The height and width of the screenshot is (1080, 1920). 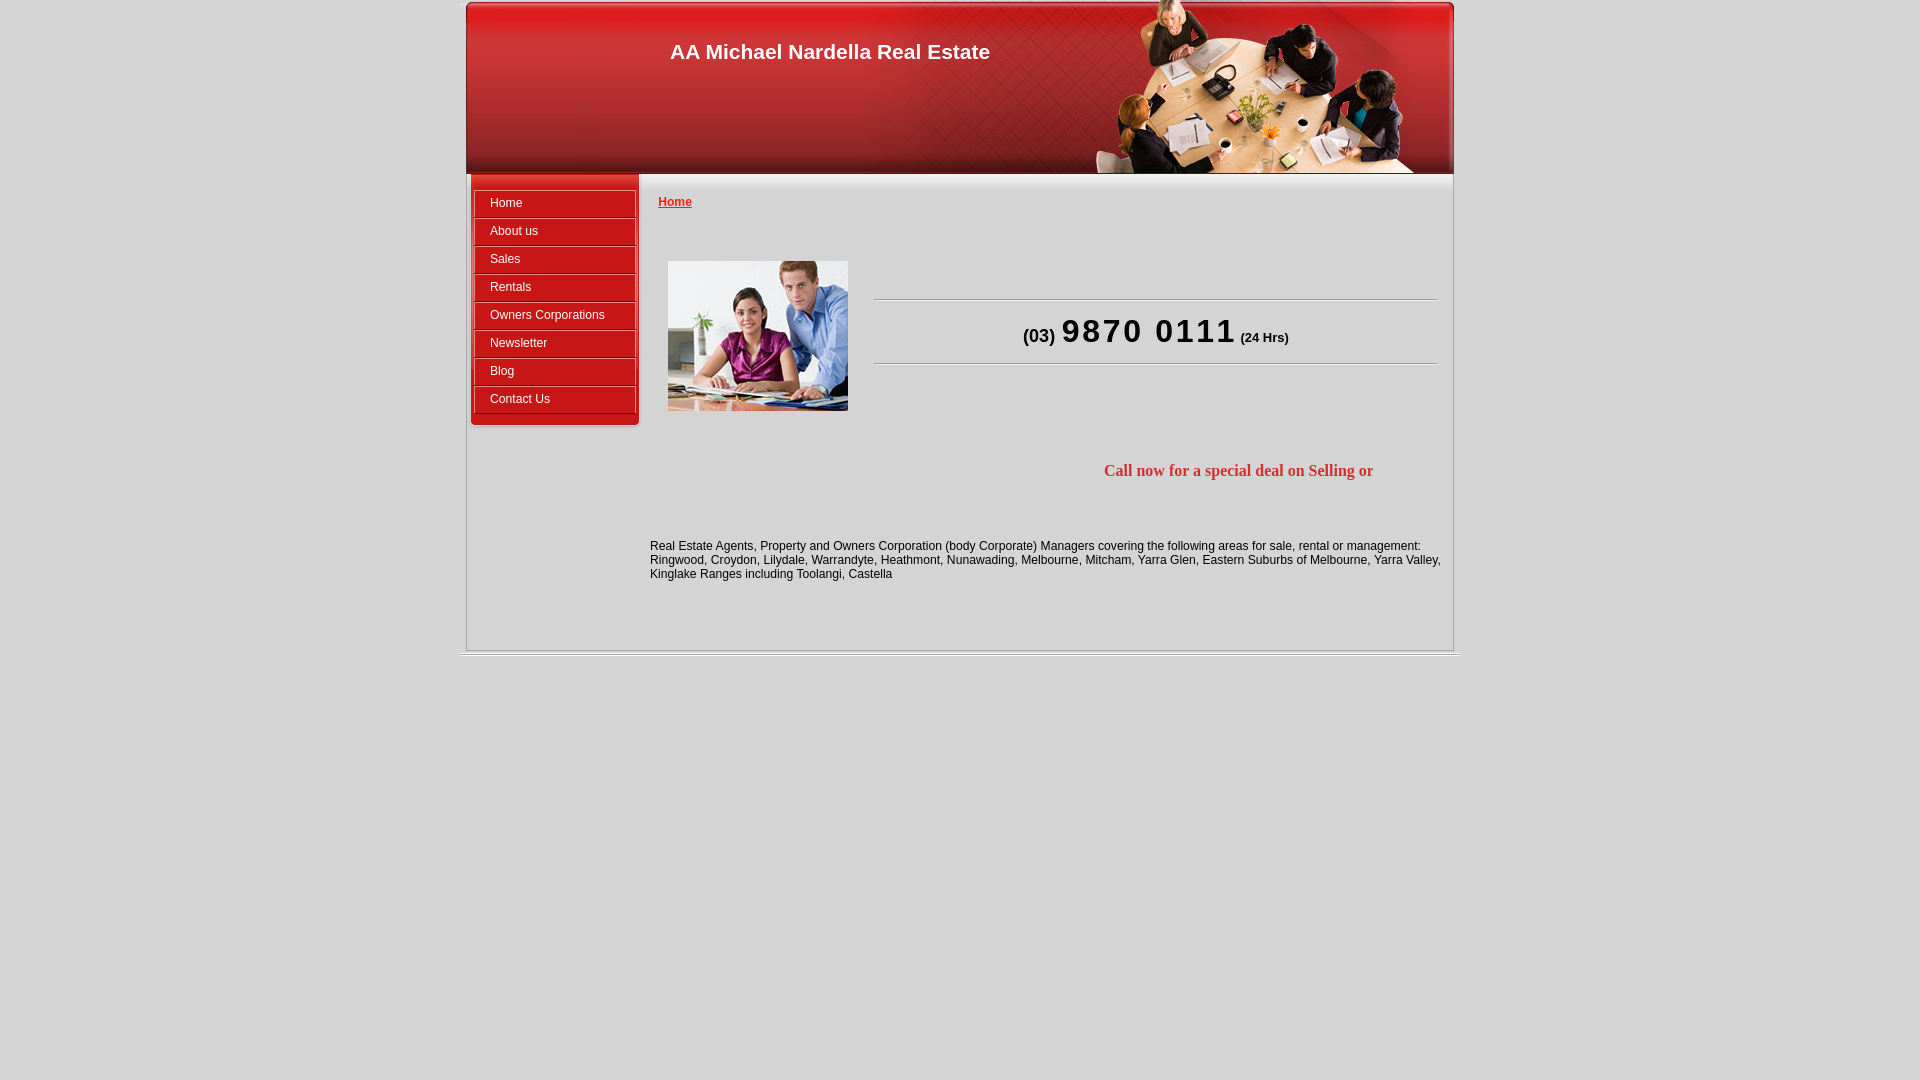 What do you see at coordinates (555, 232) in the screenshot?
I see `About us` at bounding box center [555, 232].